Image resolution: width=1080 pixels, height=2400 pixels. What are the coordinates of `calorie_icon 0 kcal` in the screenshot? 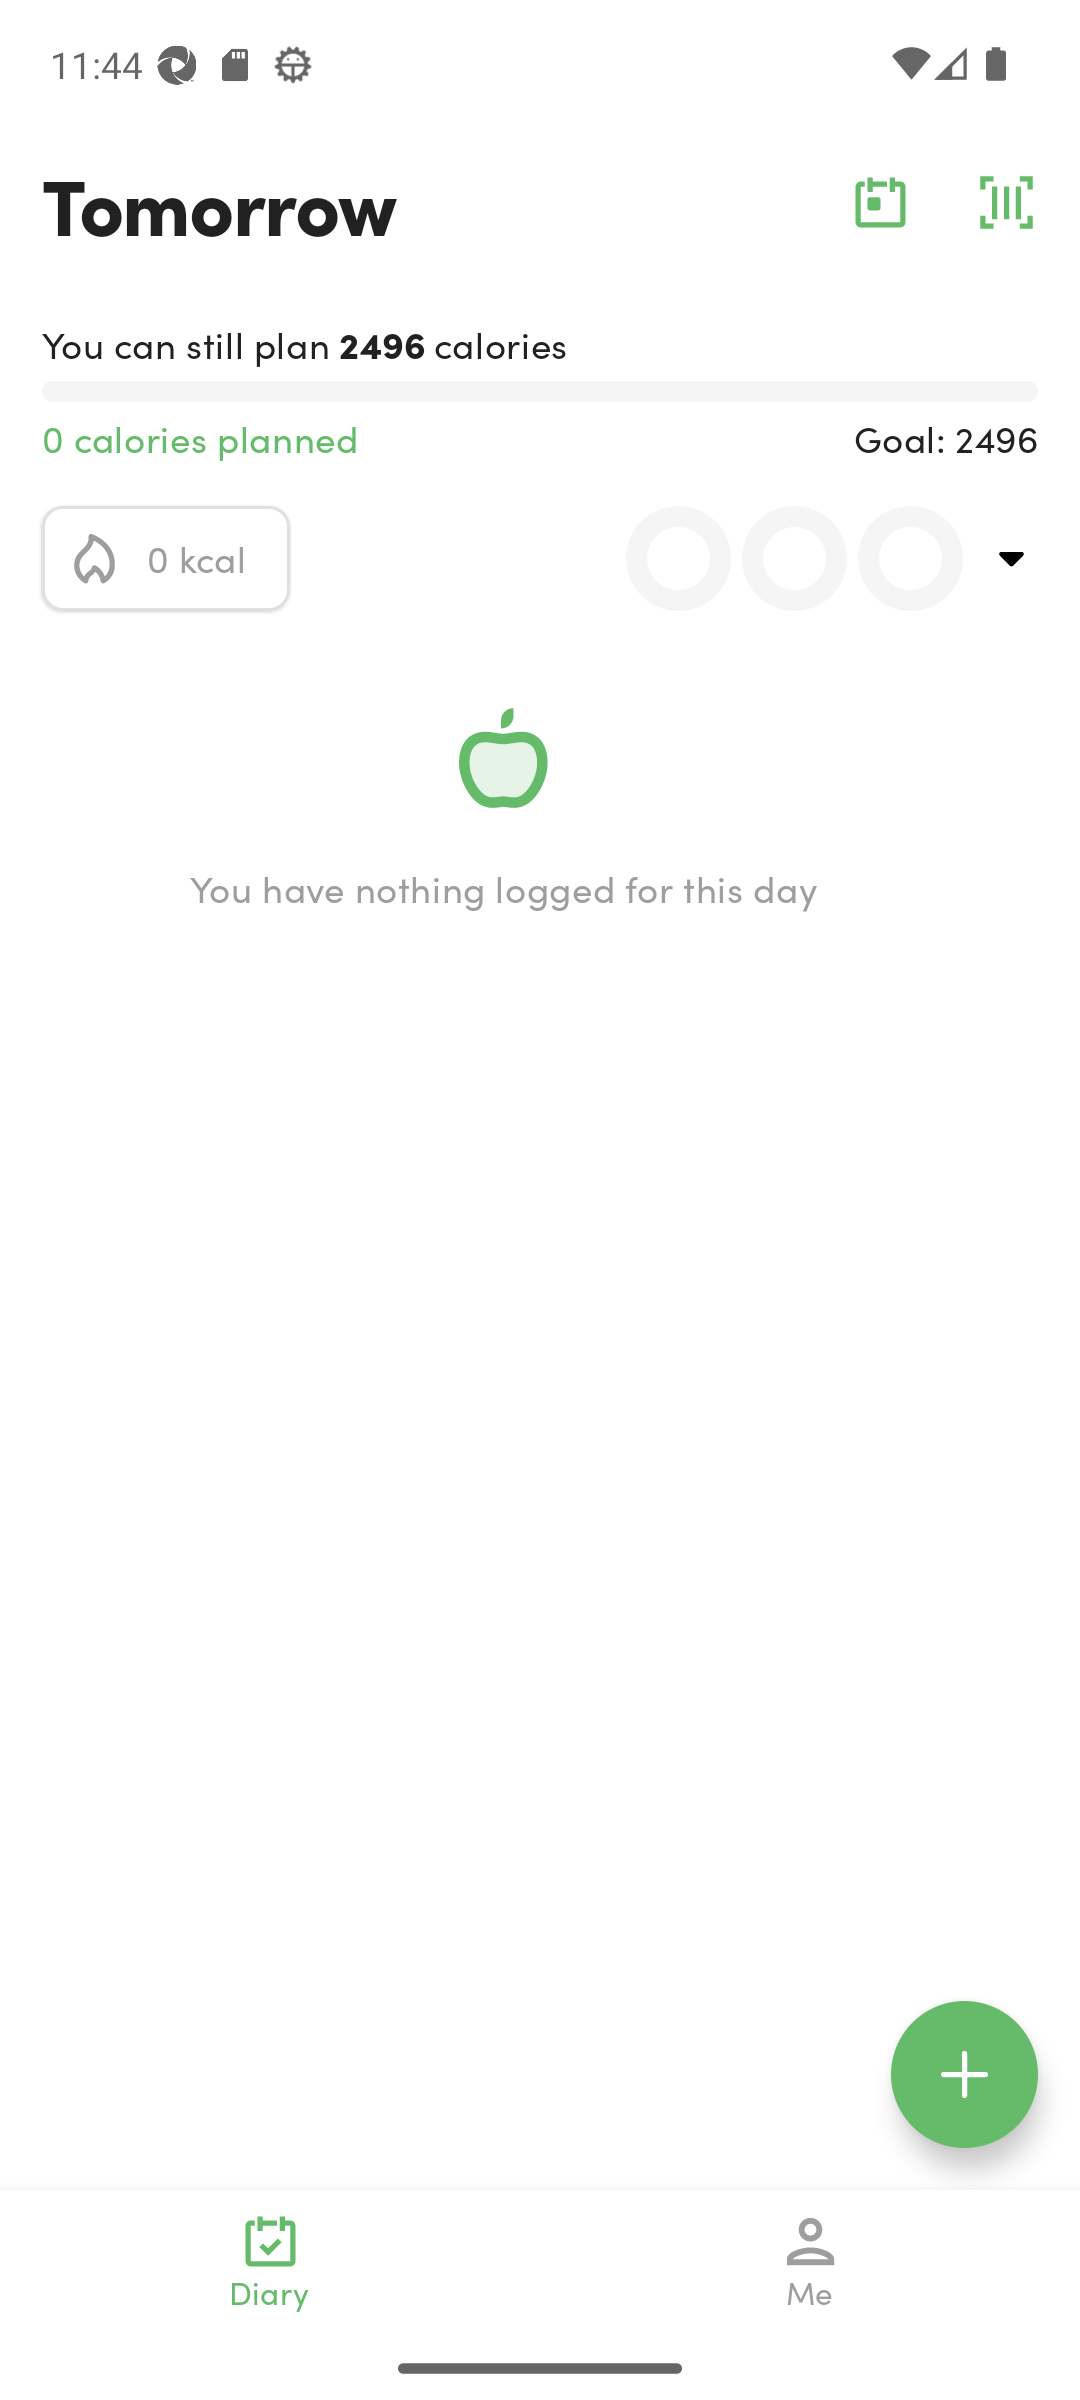 It's located at (166, 558).